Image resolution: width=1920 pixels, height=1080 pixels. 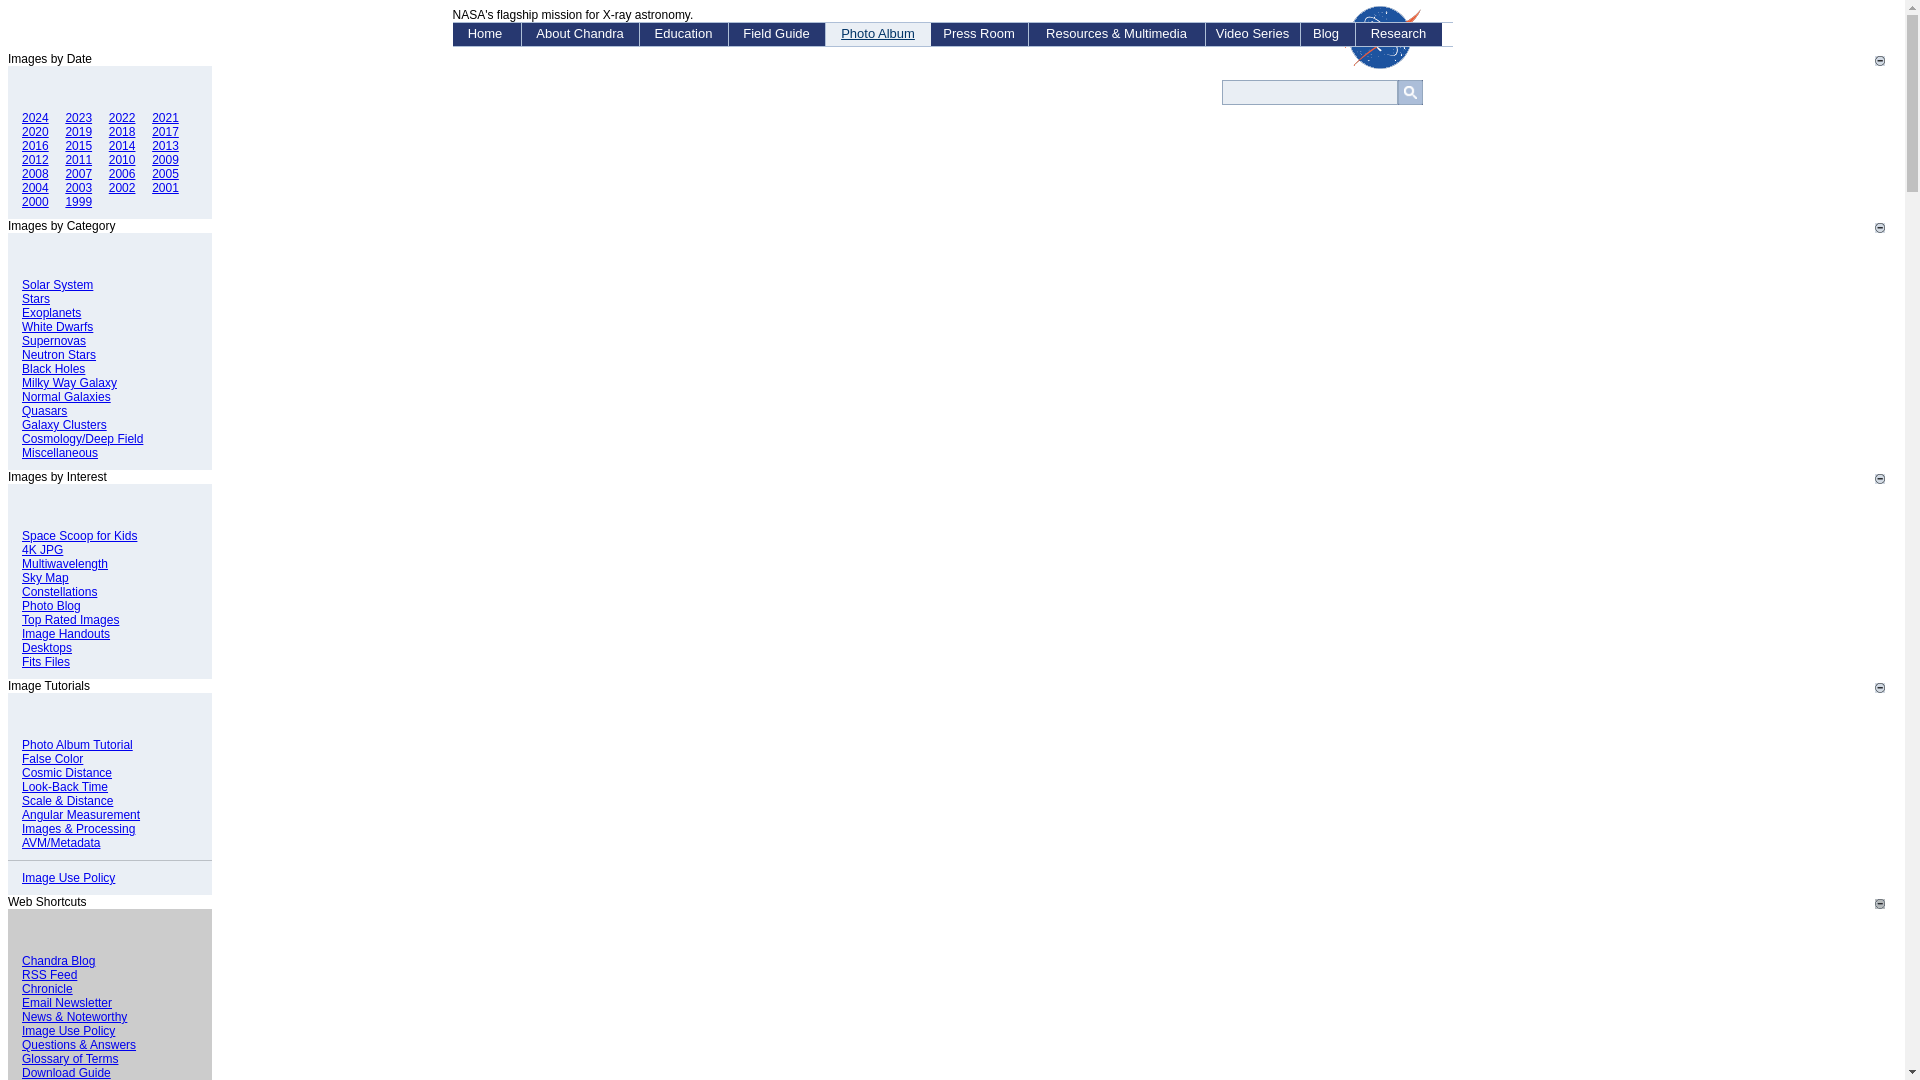 I want to click on Photo Album, so click(x=878, y=34).